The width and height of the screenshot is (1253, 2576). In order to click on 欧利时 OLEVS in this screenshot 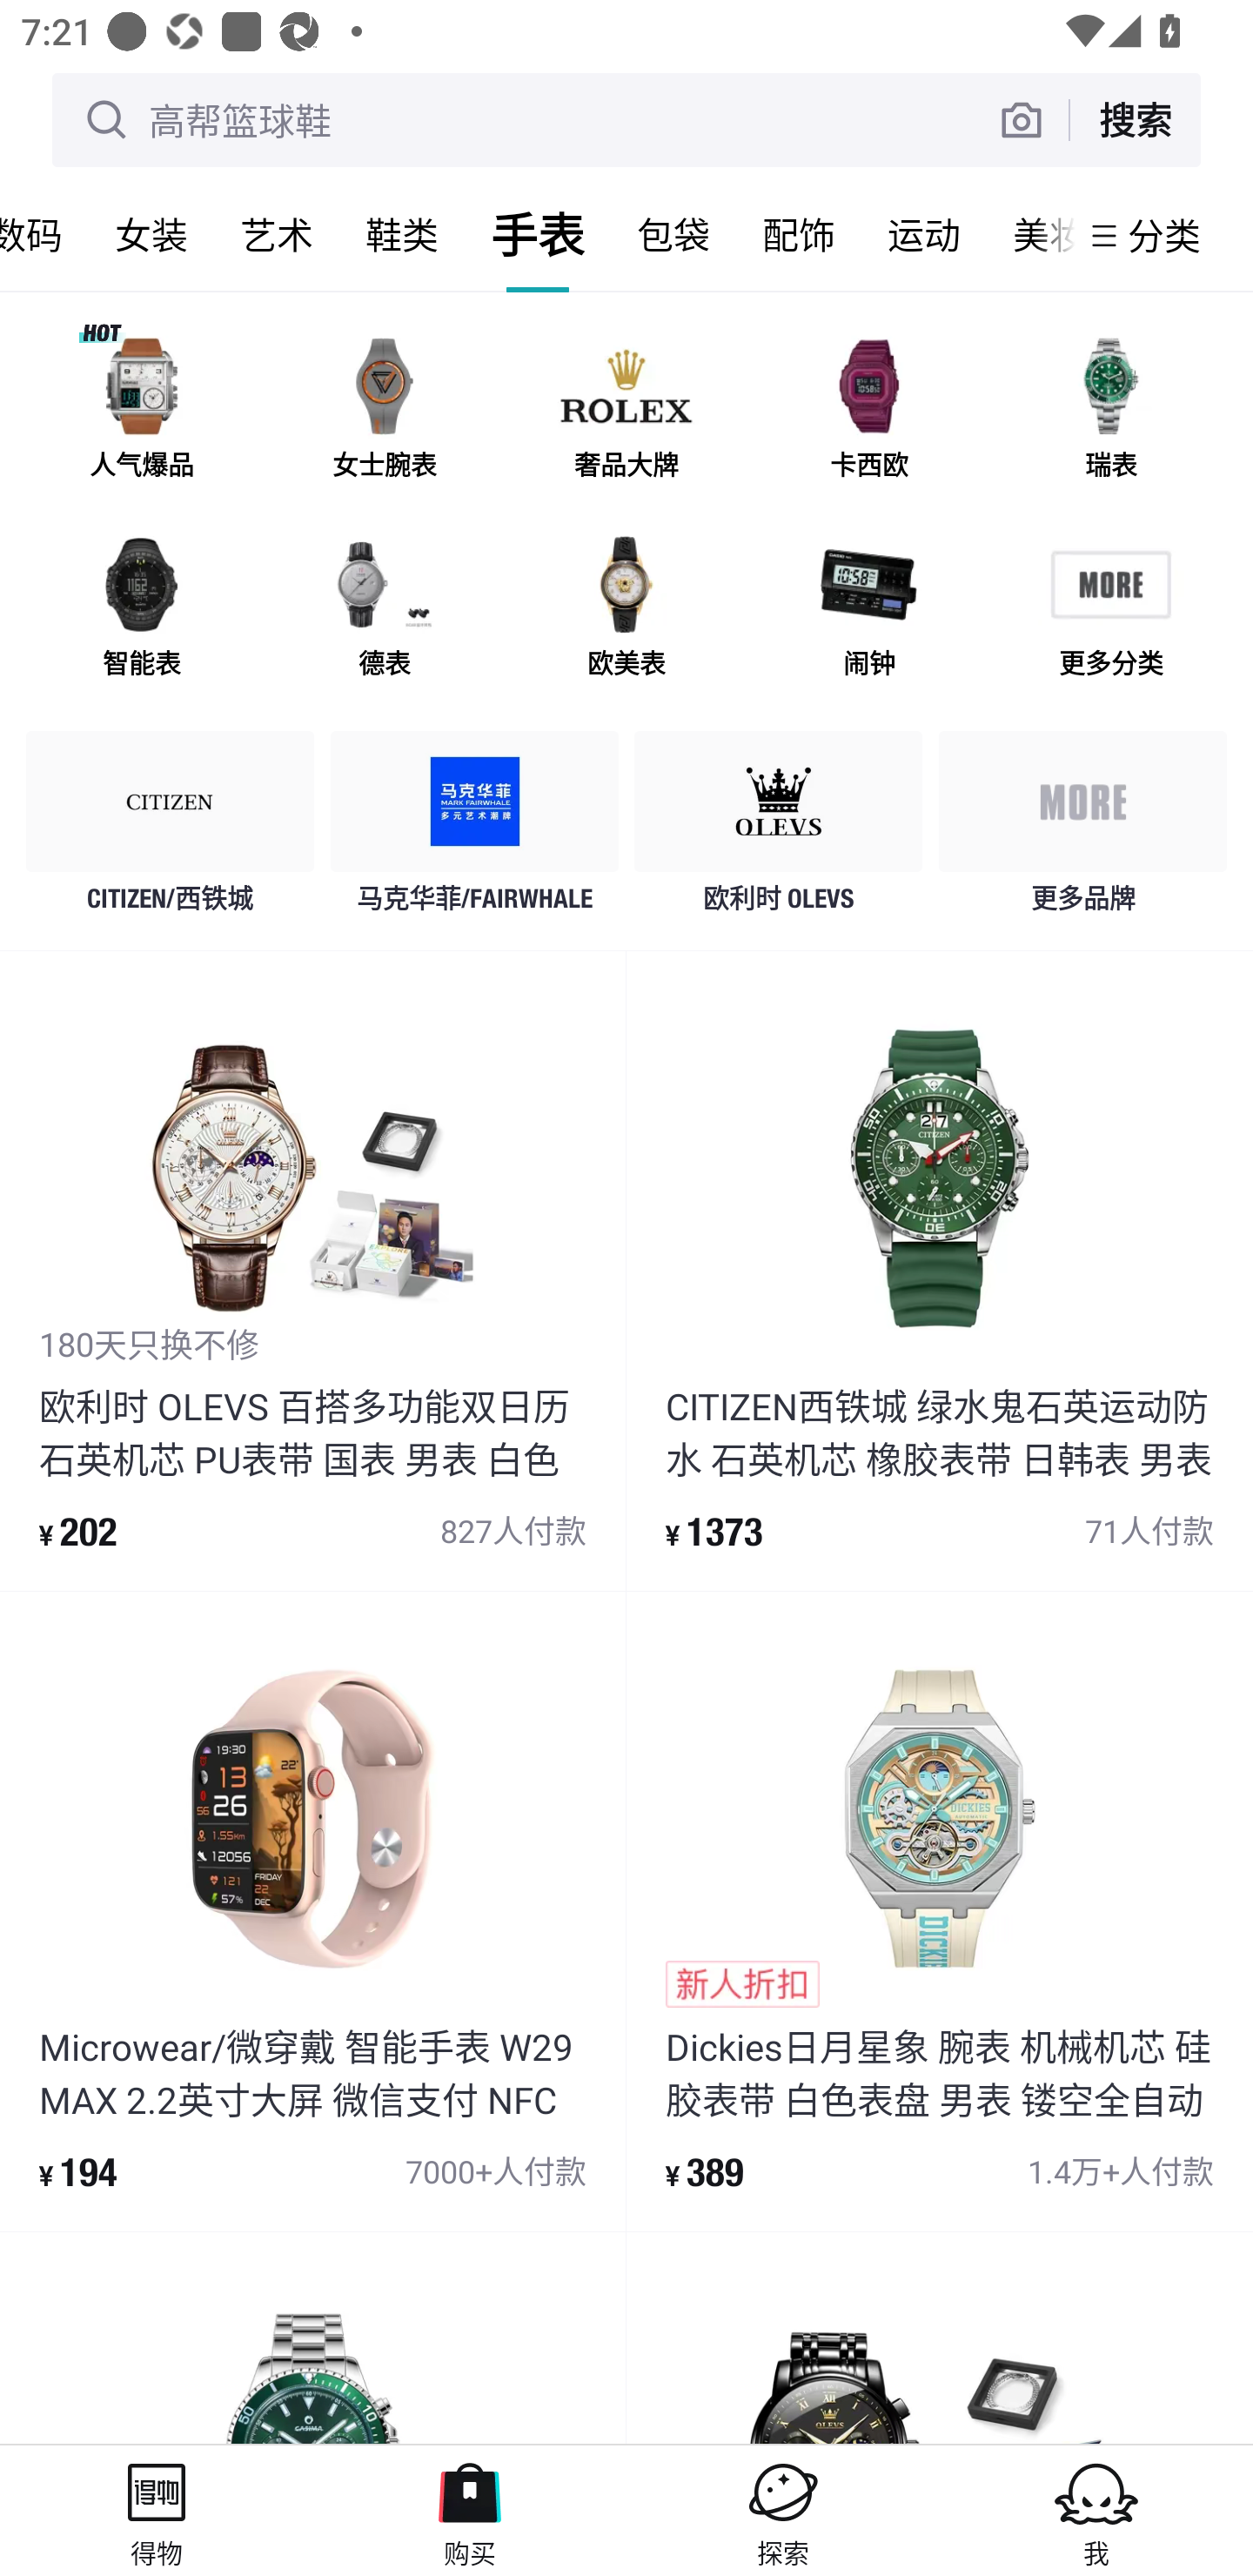, I will do `click(778, 830)`.